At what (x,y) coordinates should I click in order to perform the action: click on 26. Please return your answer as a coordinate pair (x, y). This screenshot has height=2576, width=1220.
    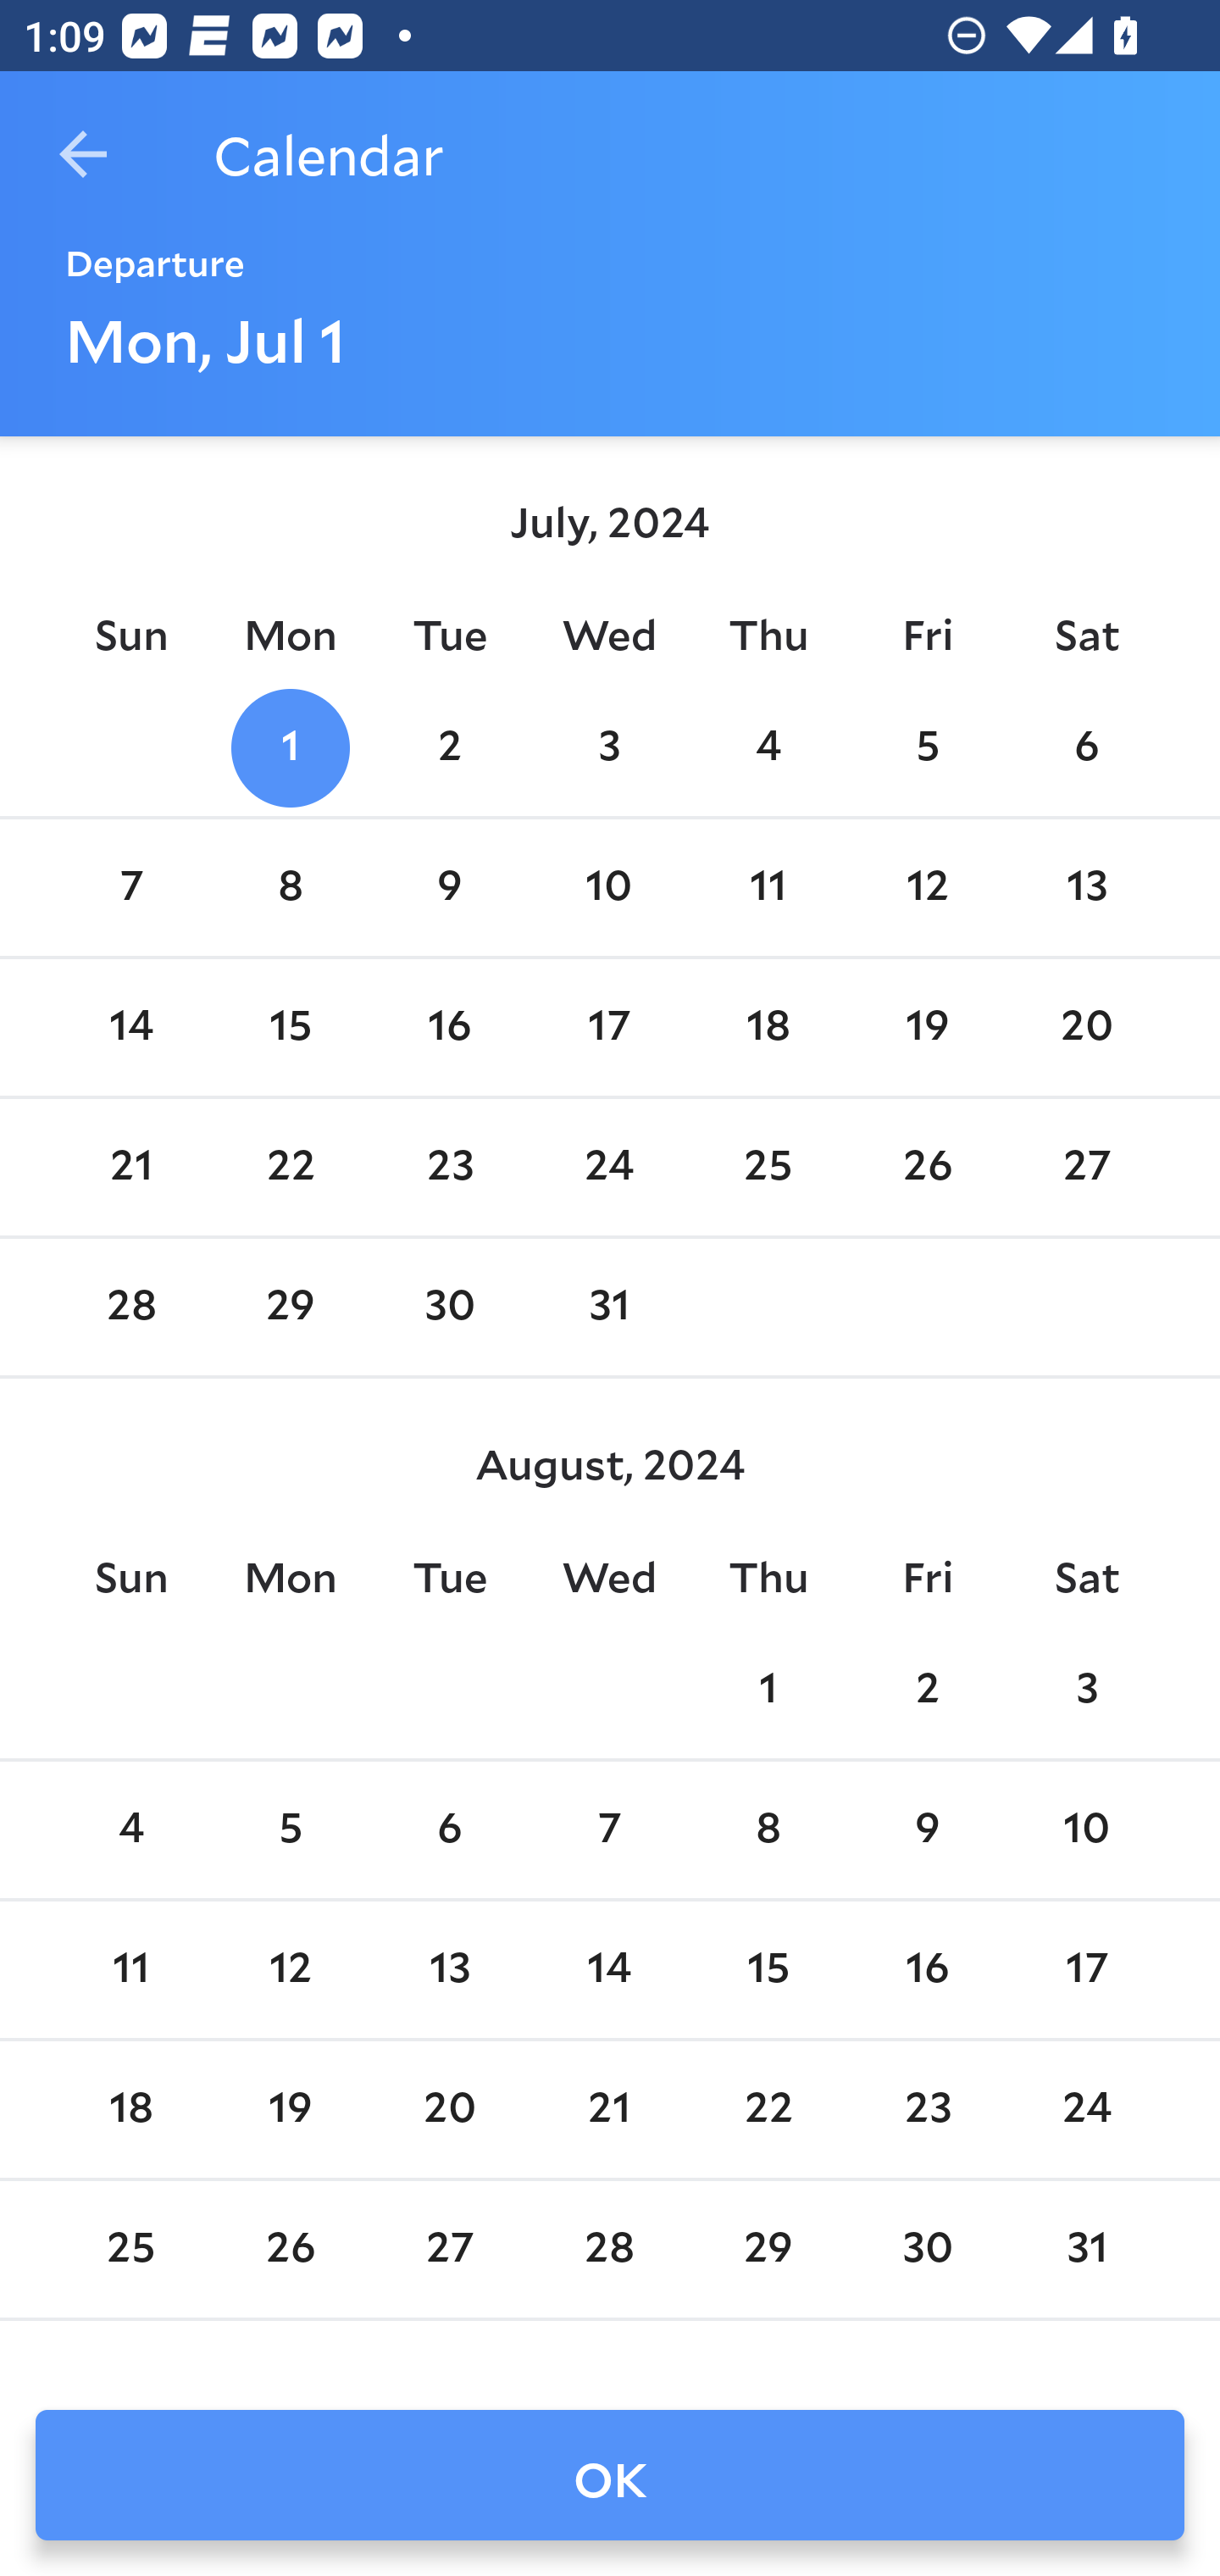
    Looking at the image, I should click on (927, 1167).